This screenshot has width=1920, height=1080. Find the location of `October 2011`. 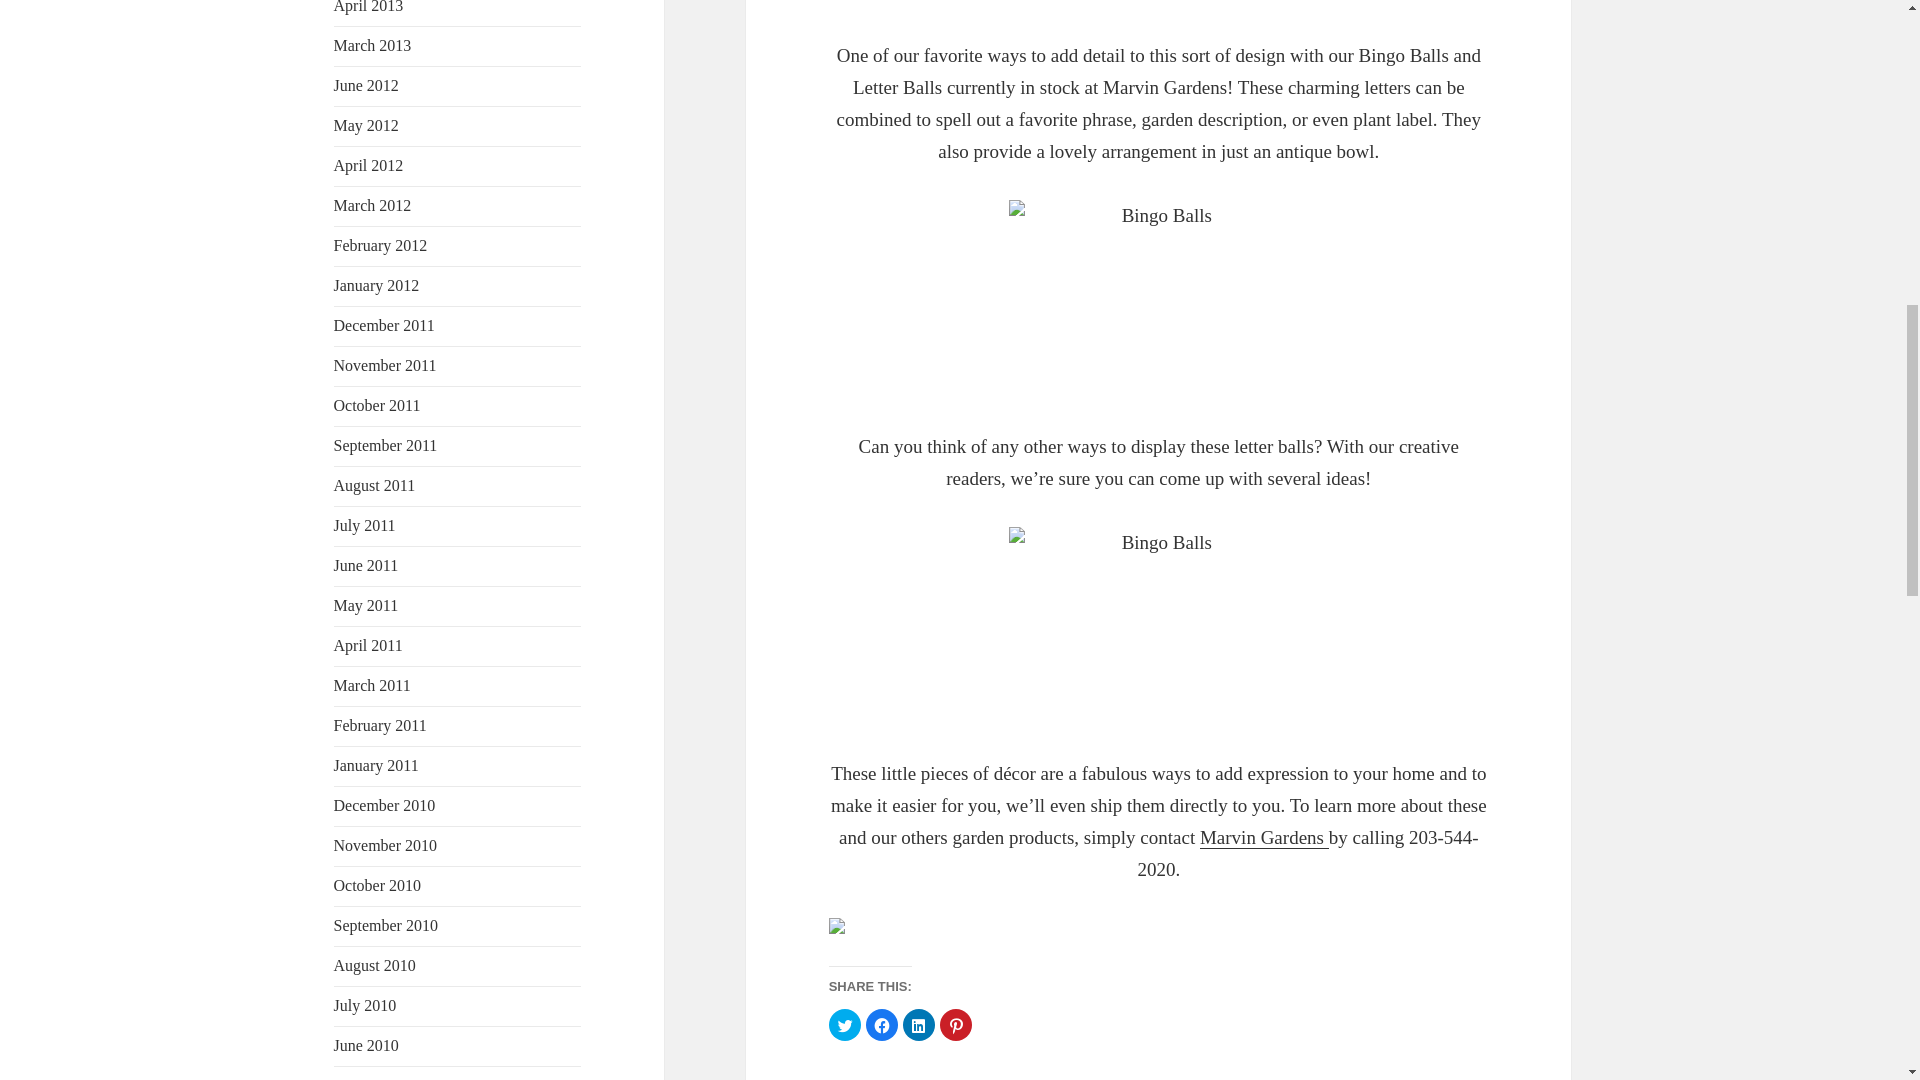

October 2011 is located at coordinates (377, 405).